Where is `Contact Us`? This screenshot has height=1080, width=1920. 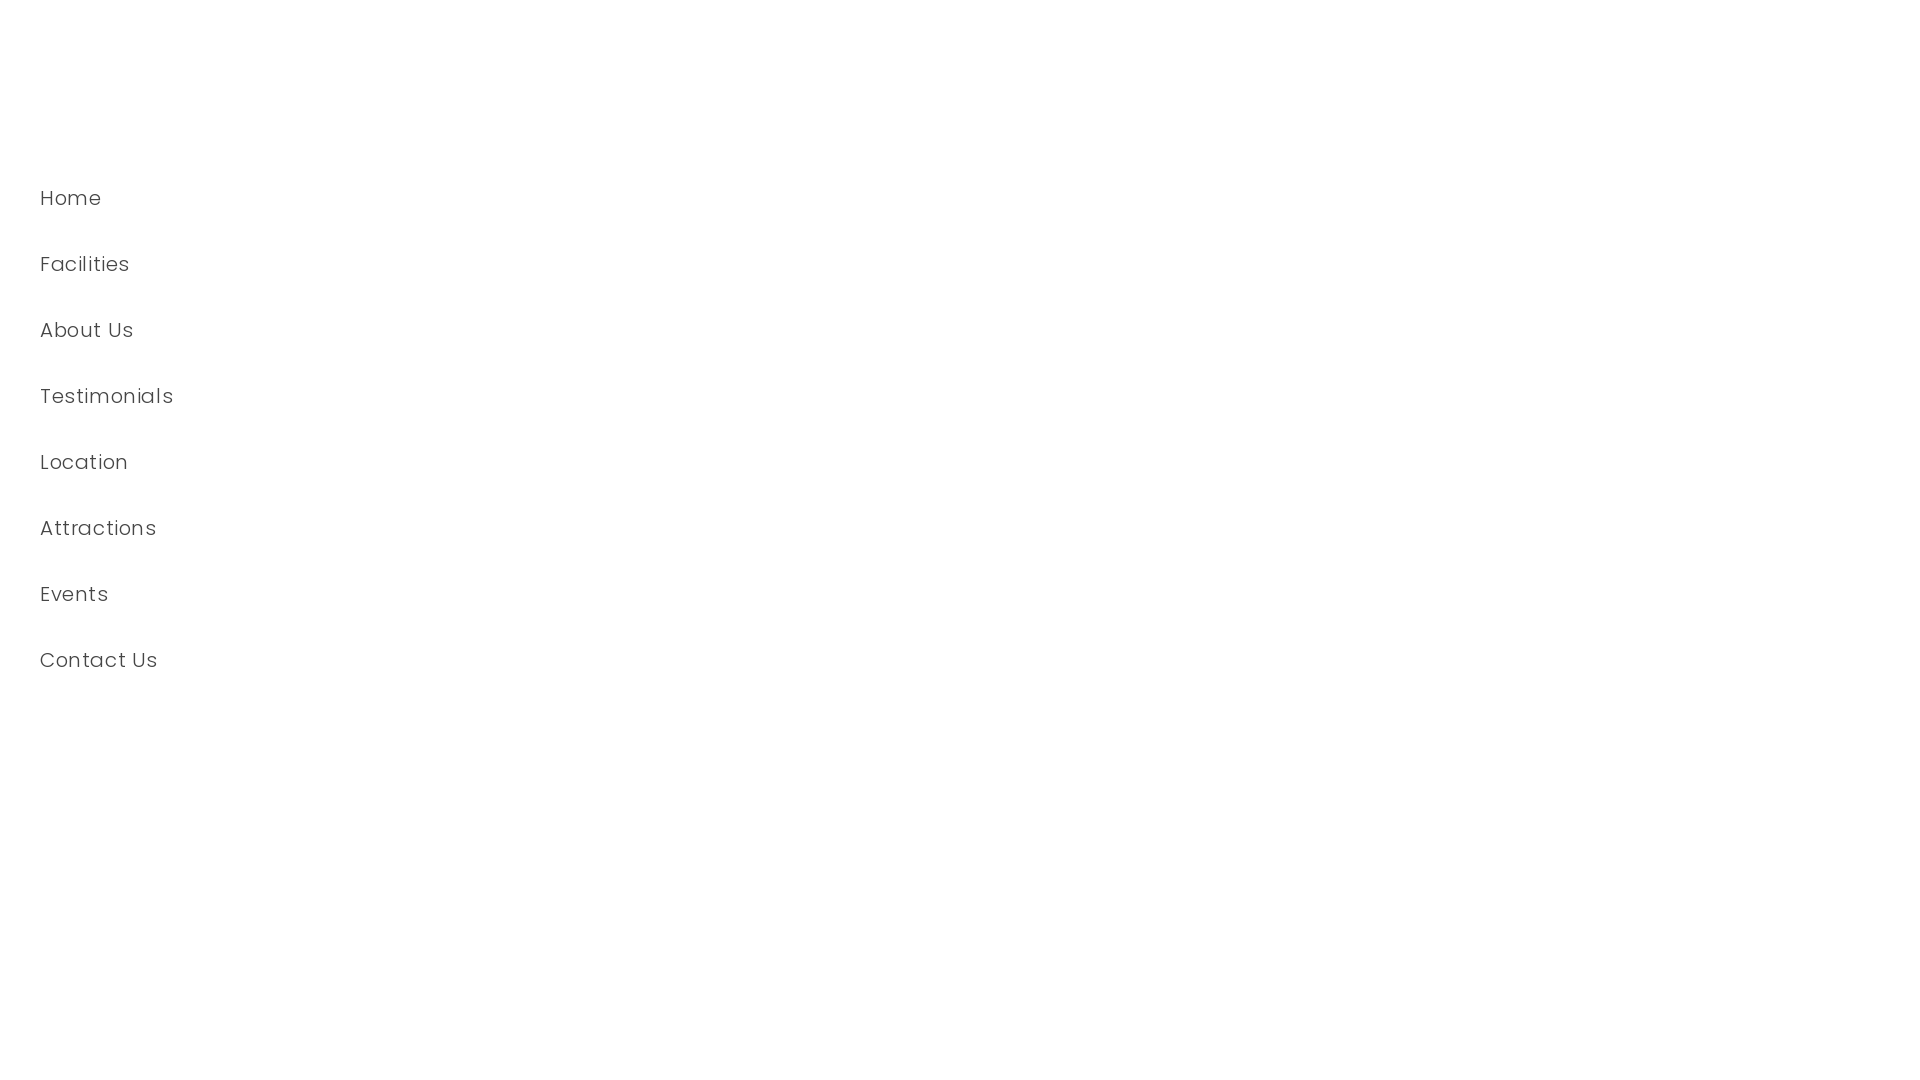
Contact Us is located at coordinates (384, 660).